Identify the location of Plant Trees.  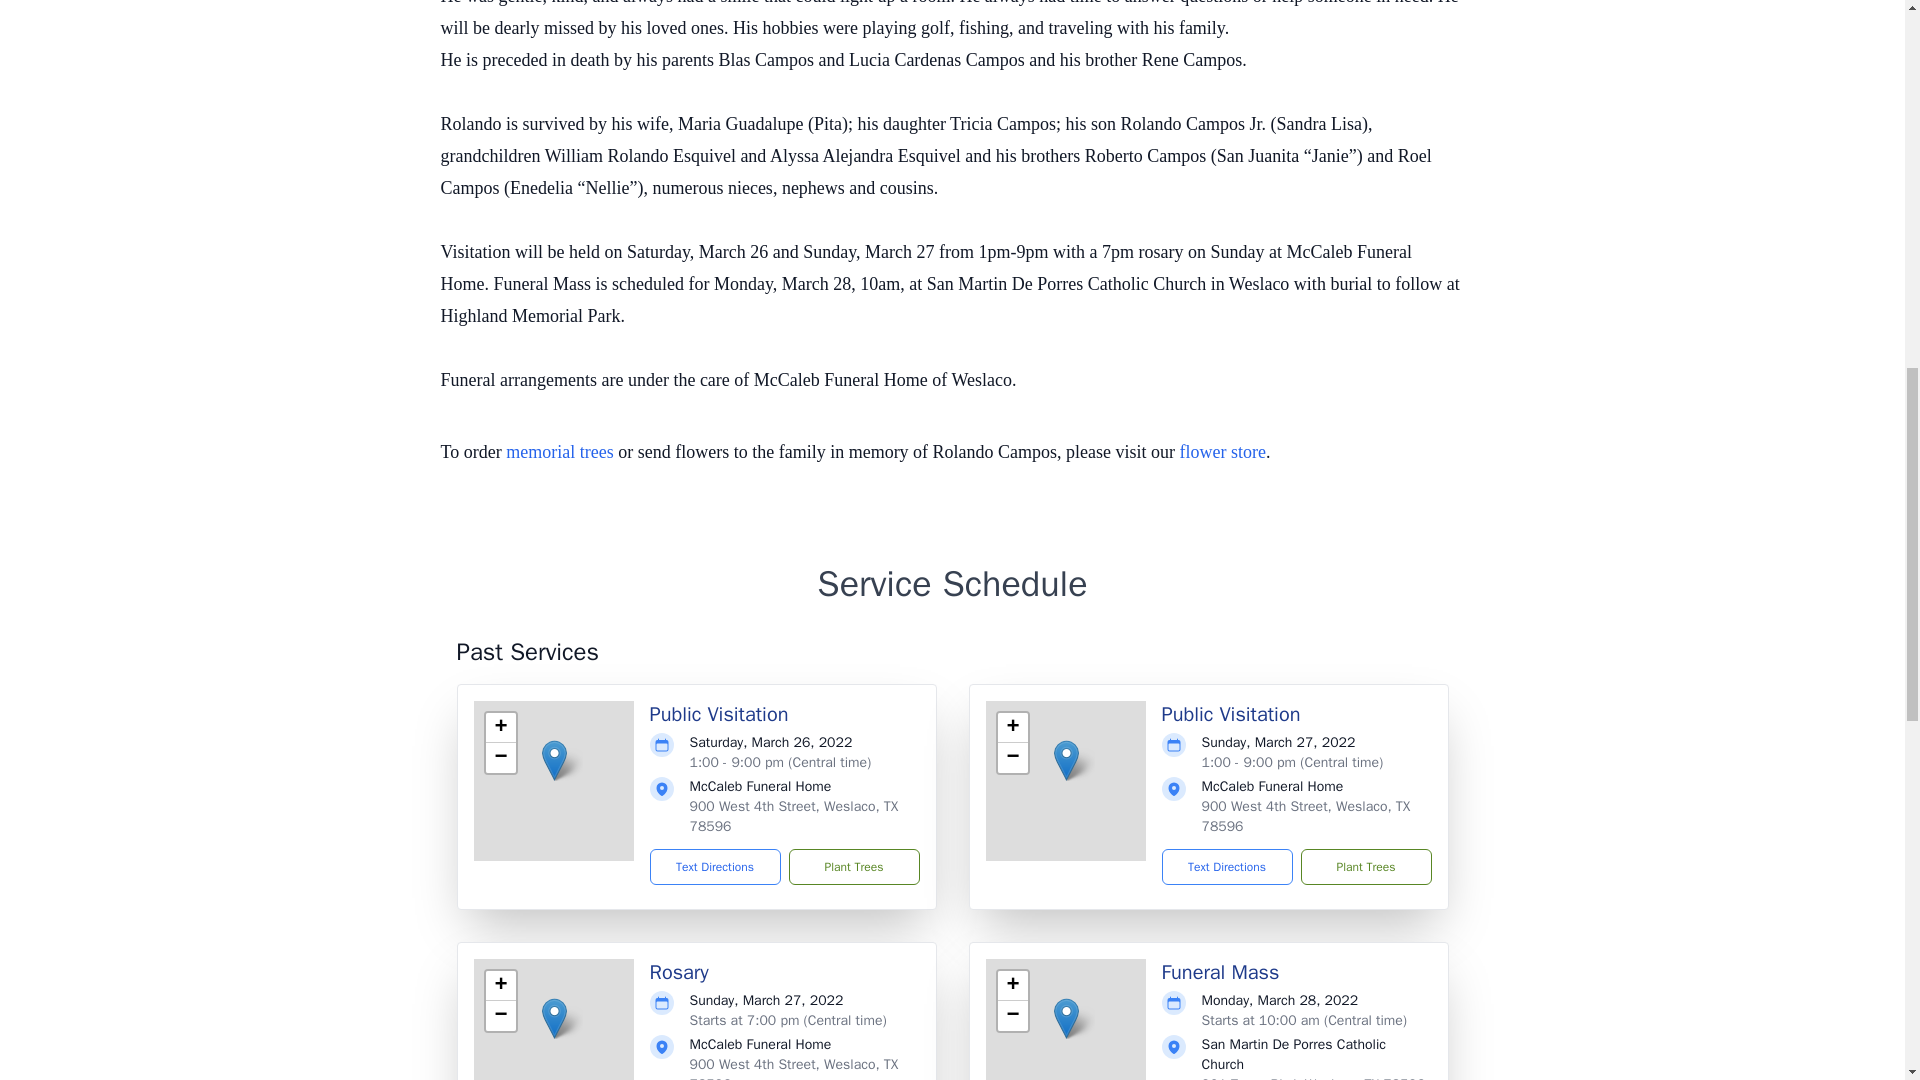
(1364, 866).